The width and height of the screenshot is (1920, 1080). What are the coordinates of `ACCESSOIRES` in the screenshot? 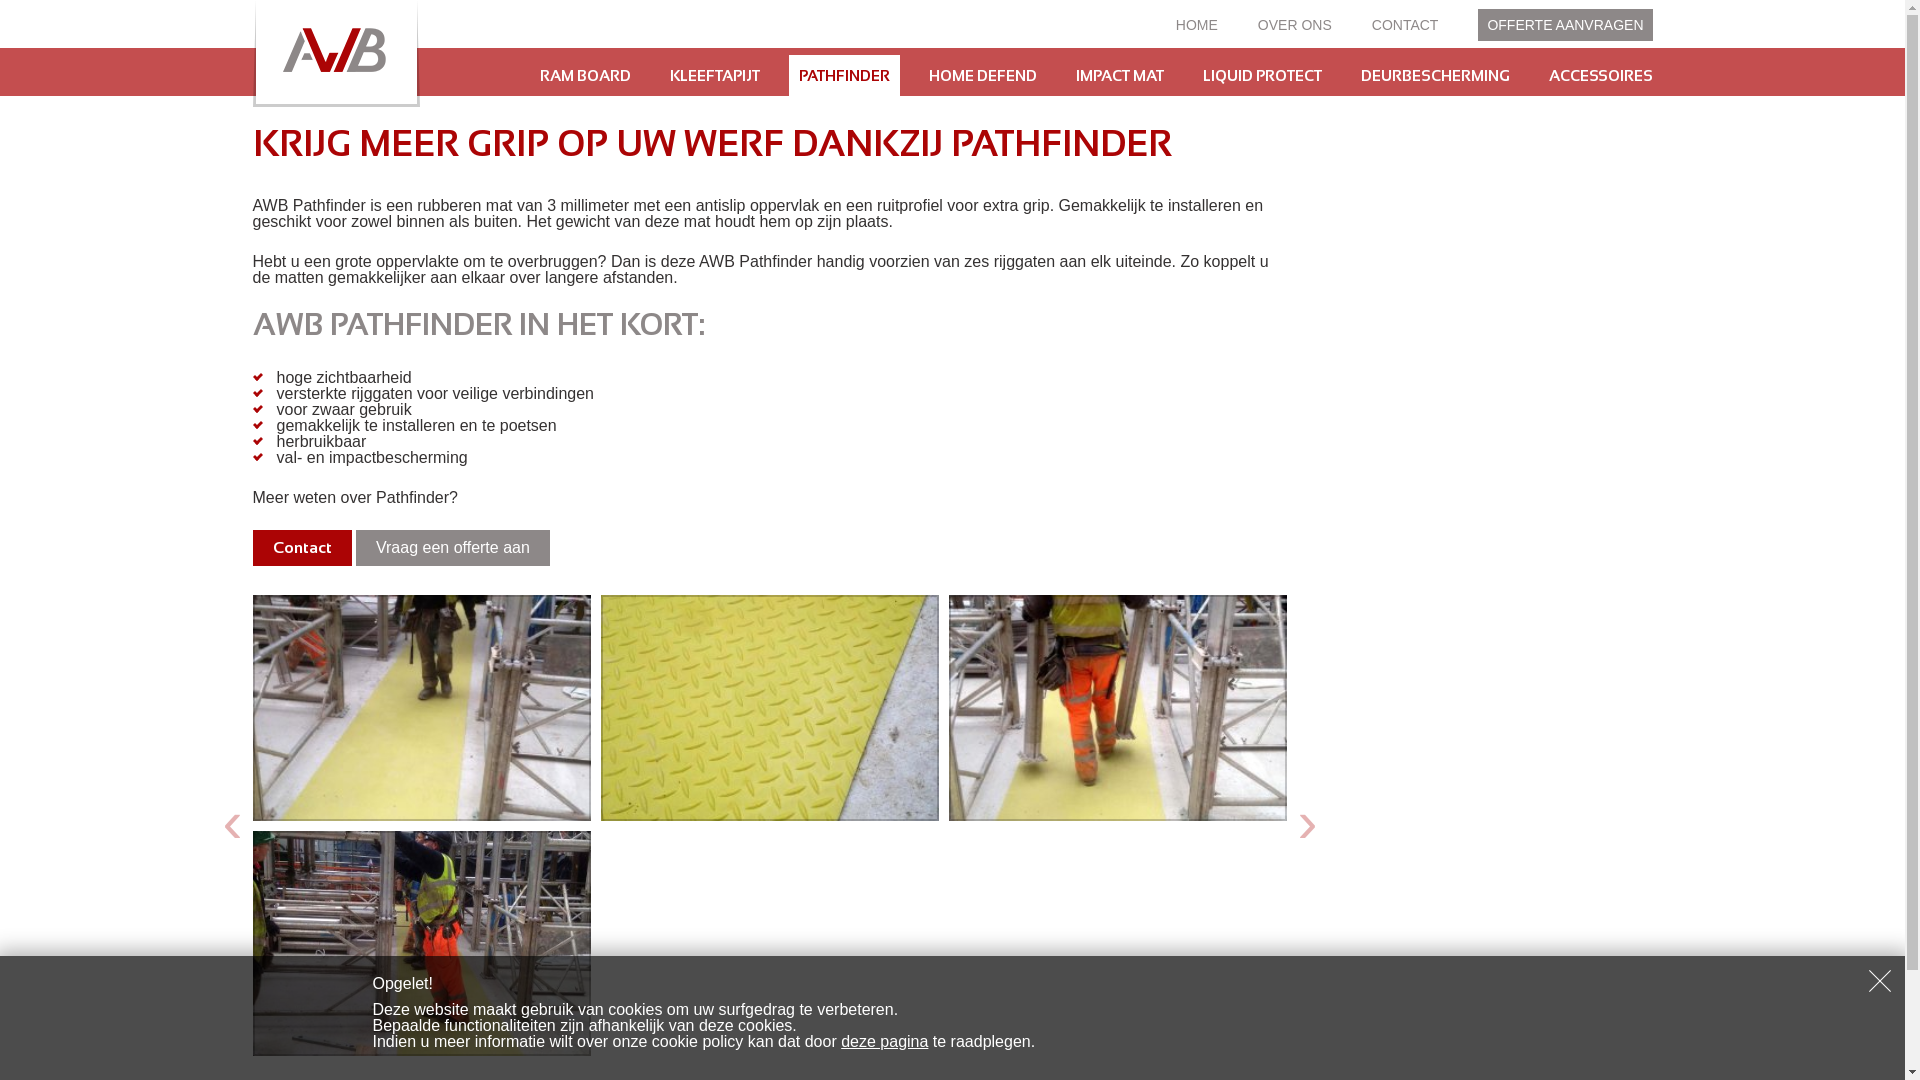 It's located at (1600, 76).